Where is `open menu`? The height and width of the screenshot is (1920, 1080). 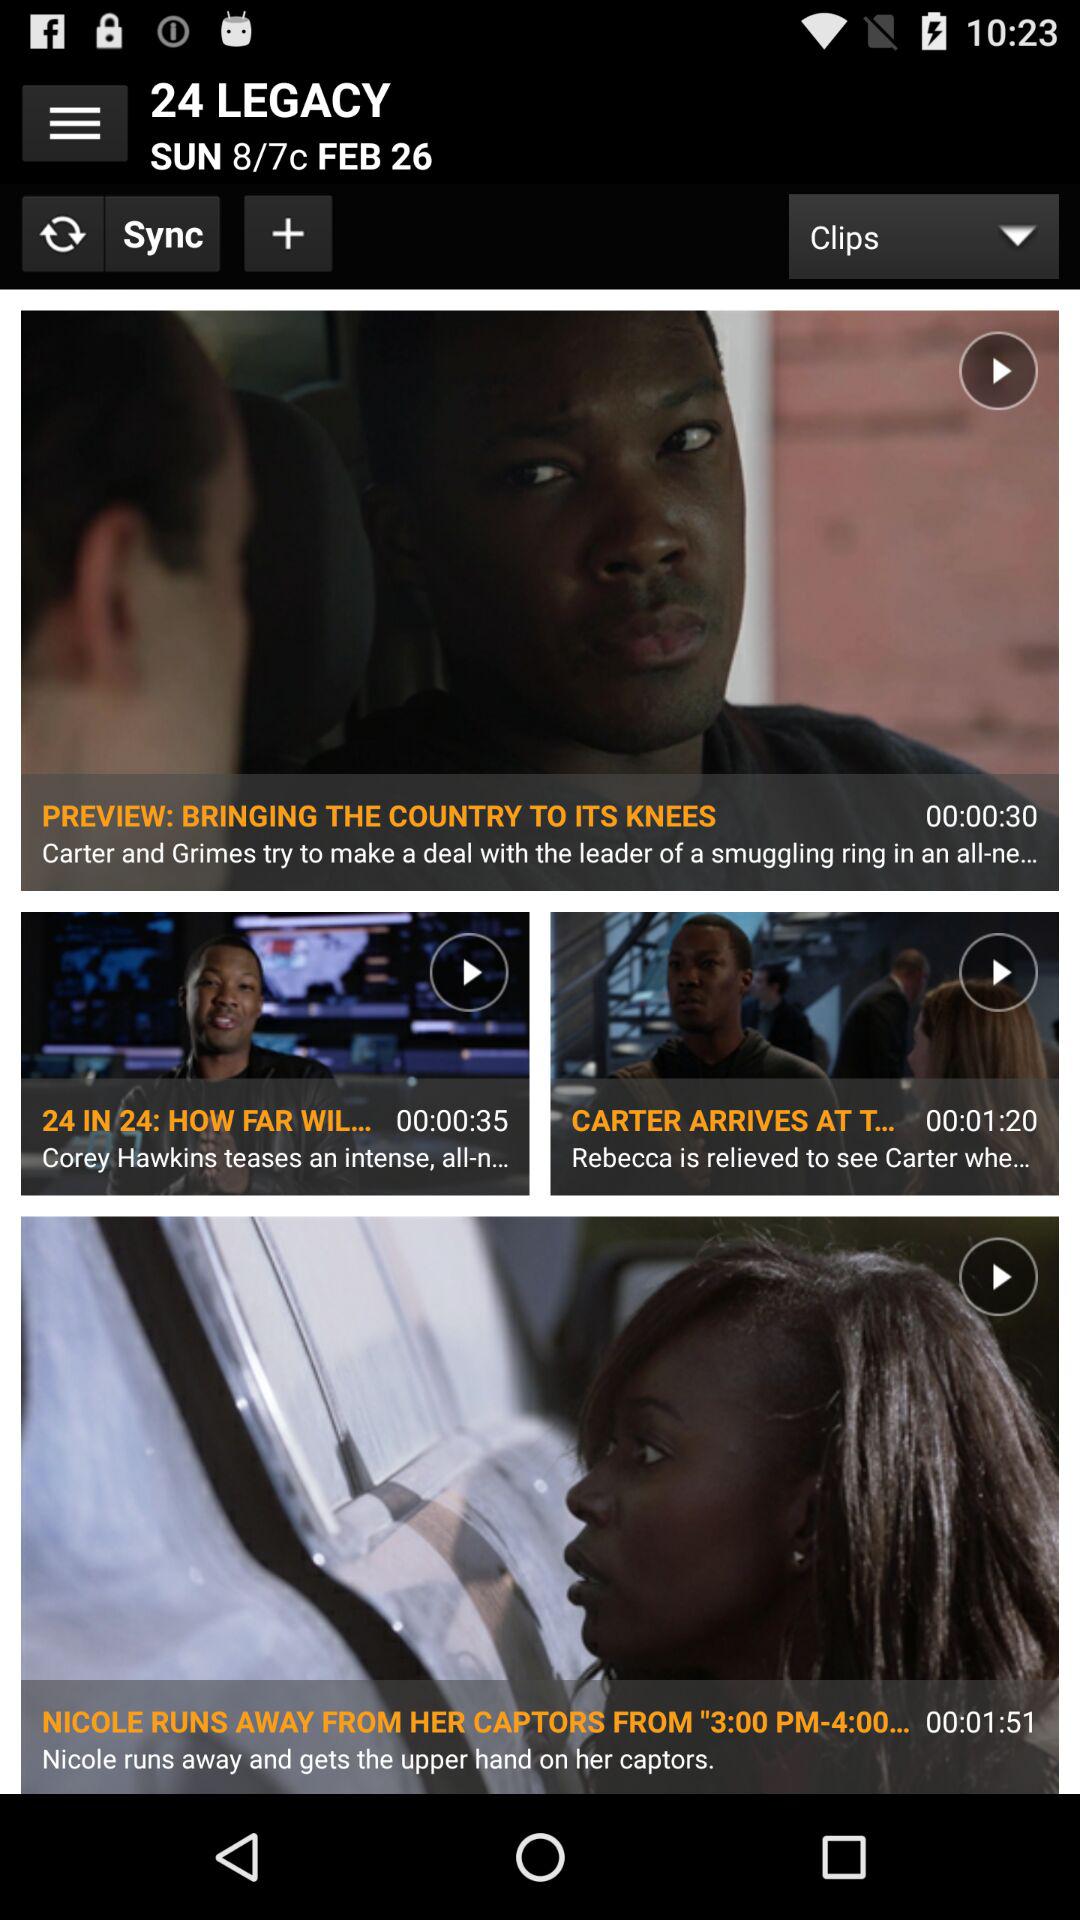 open menu is located at coordinates (75, 123).